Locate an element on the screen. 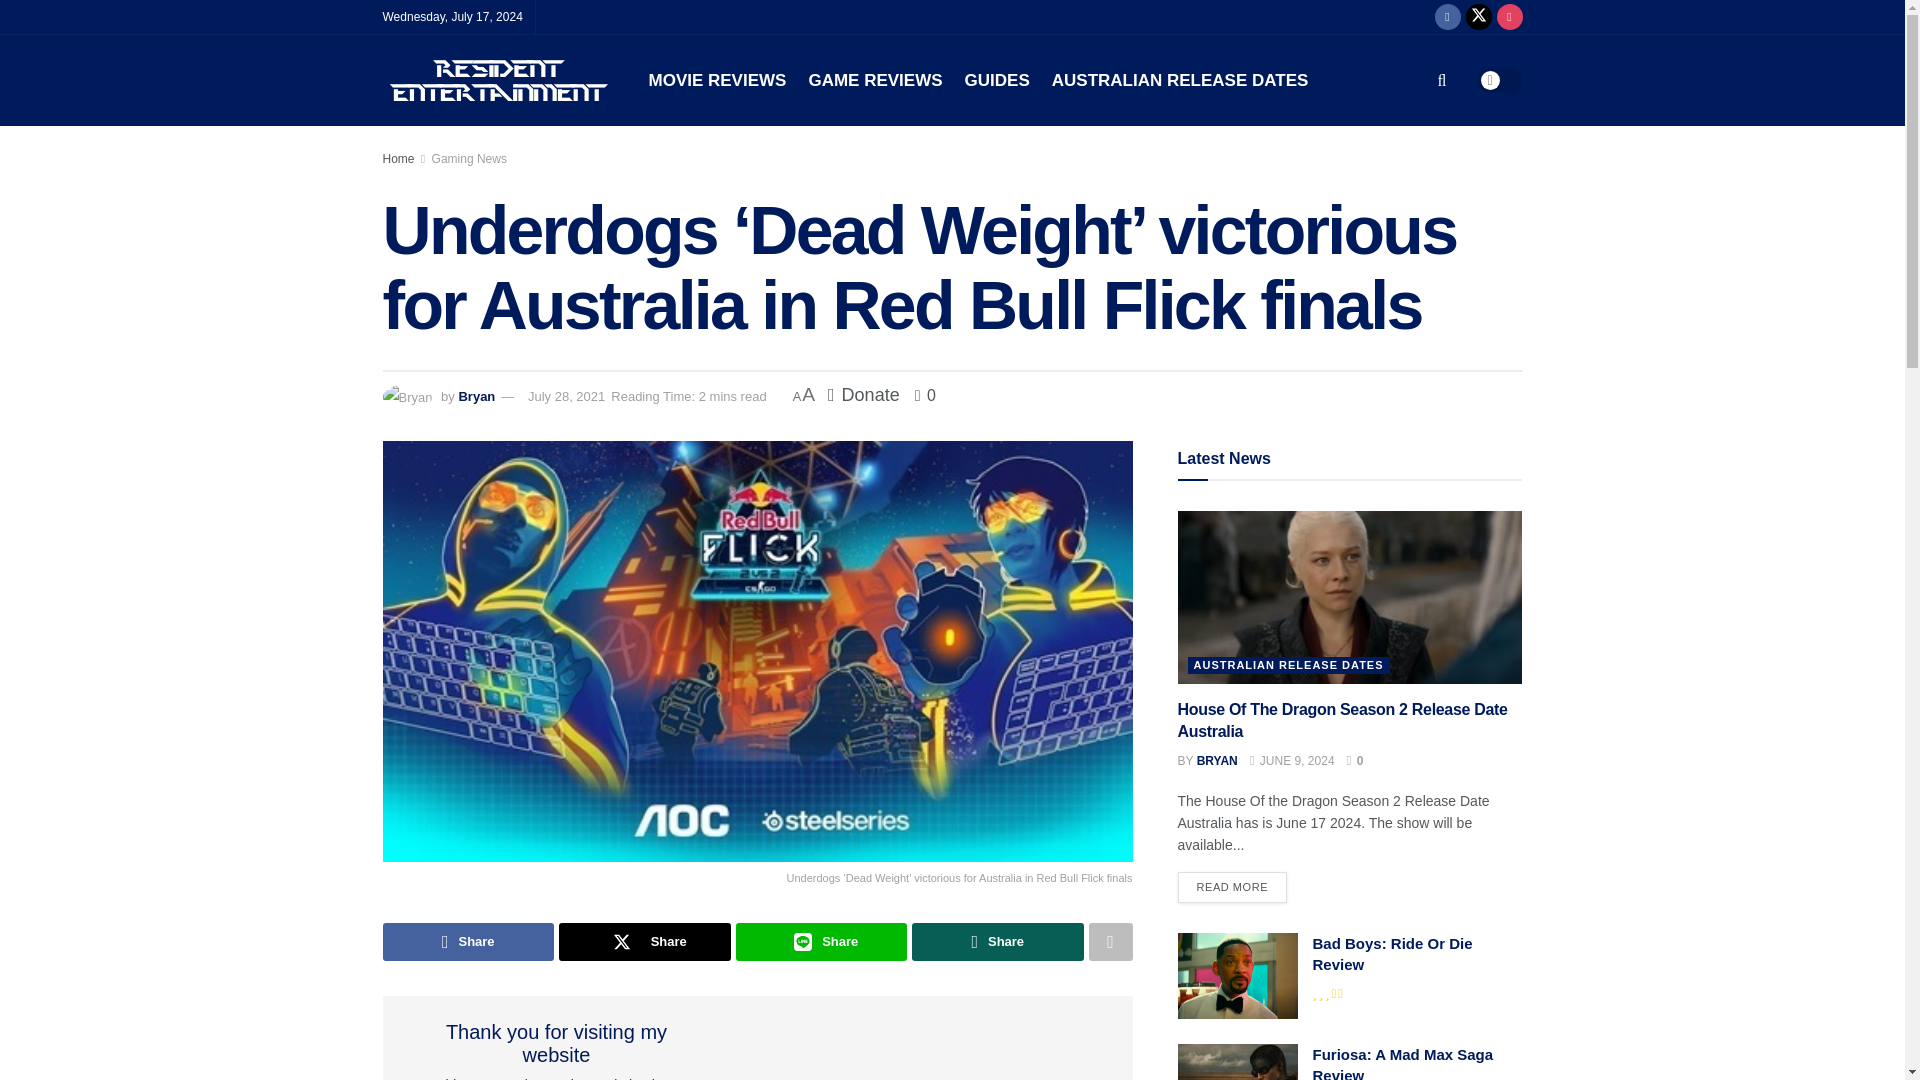  Bryan is located at coordinates (476, 396).